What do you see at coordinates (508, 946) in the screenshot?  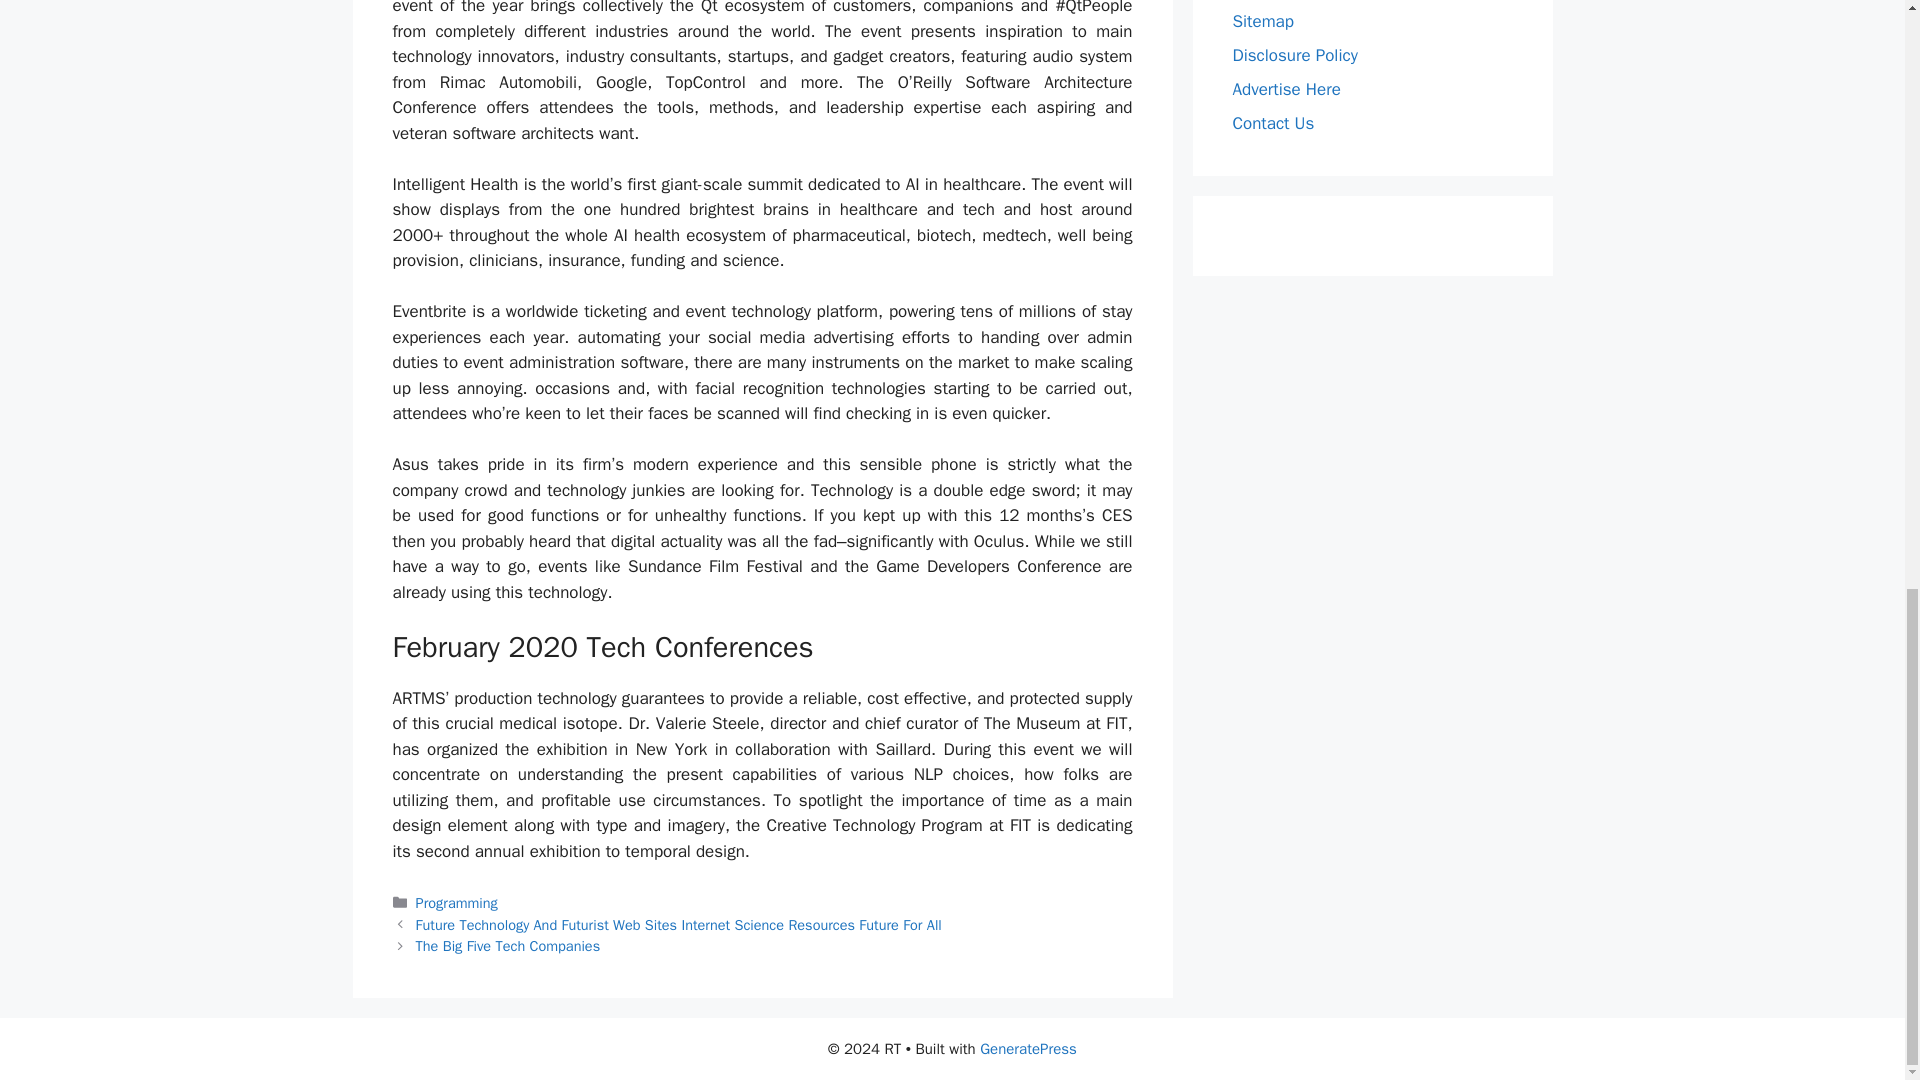 I see `The Big Five Tech Companies` at bounding box center [508, 946].